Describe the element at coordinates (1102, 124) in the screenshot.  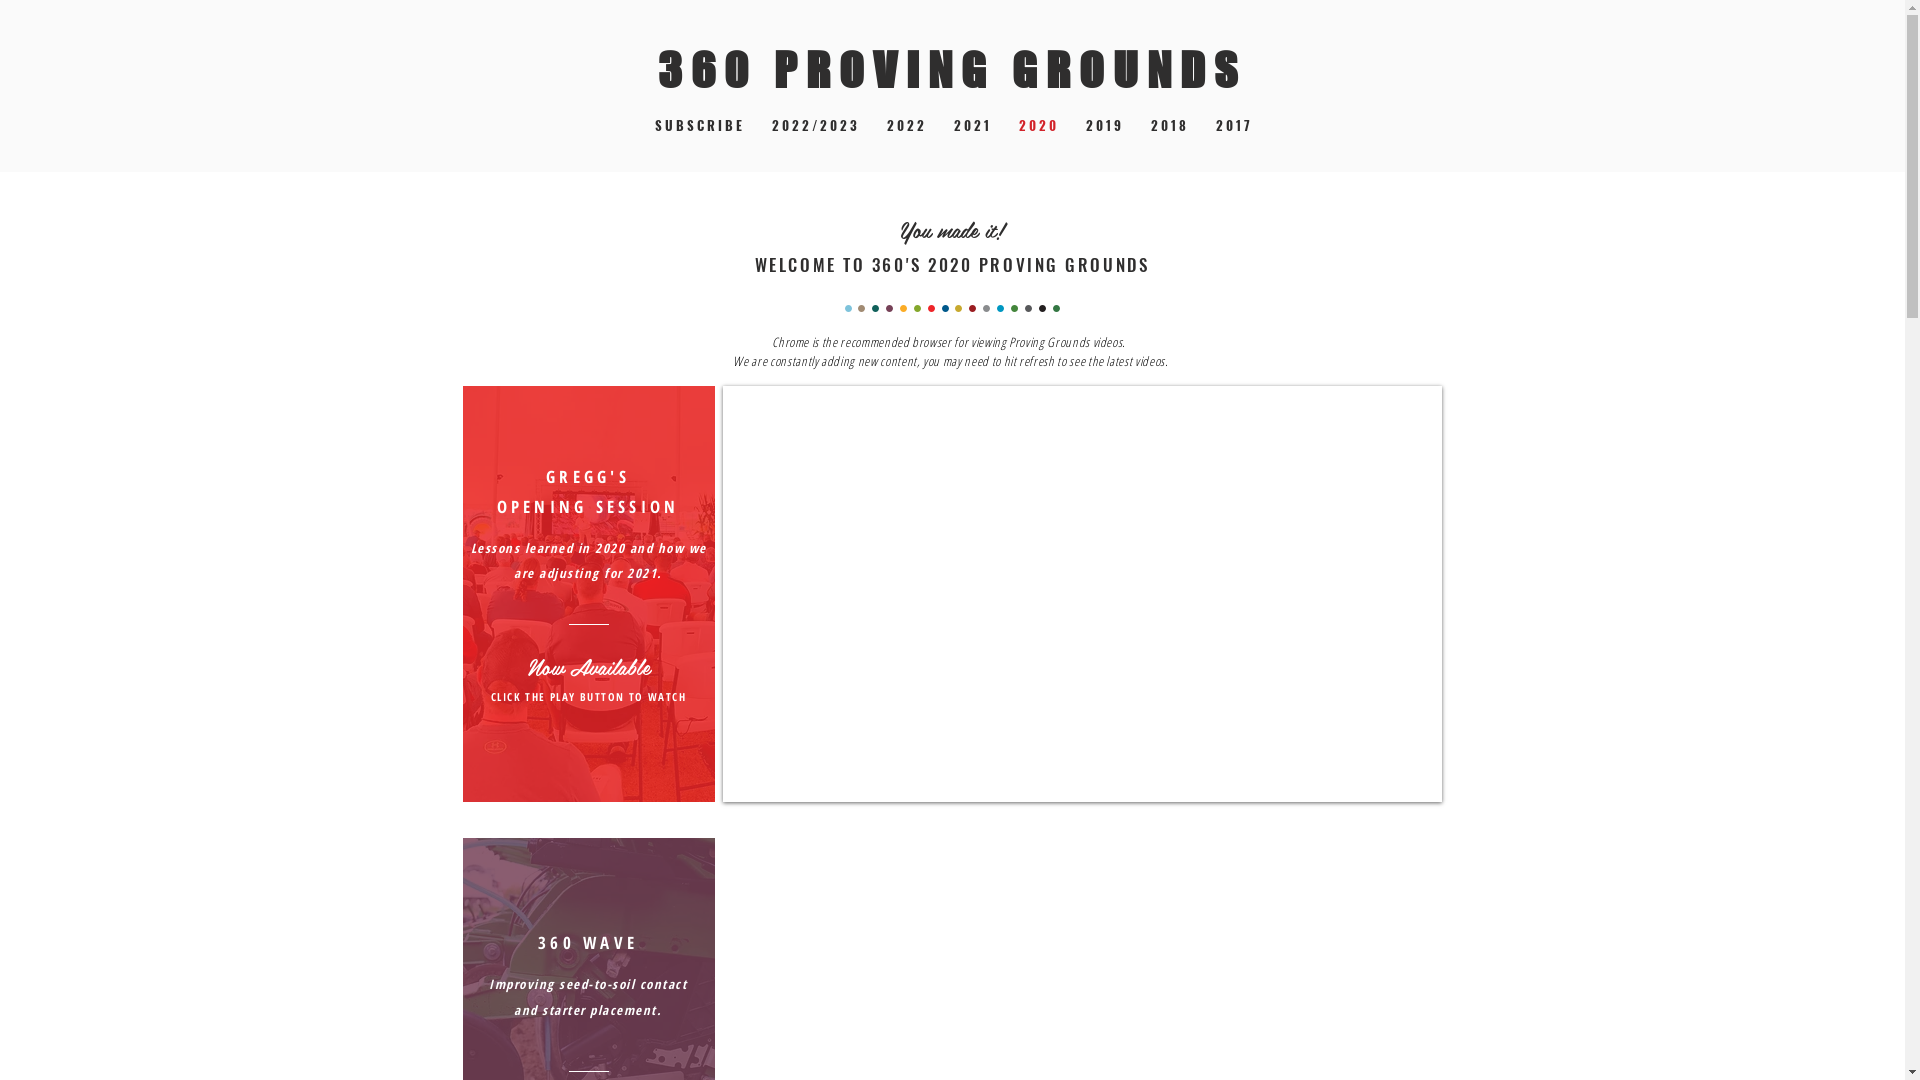
I see `2 0 1 9` at that location.